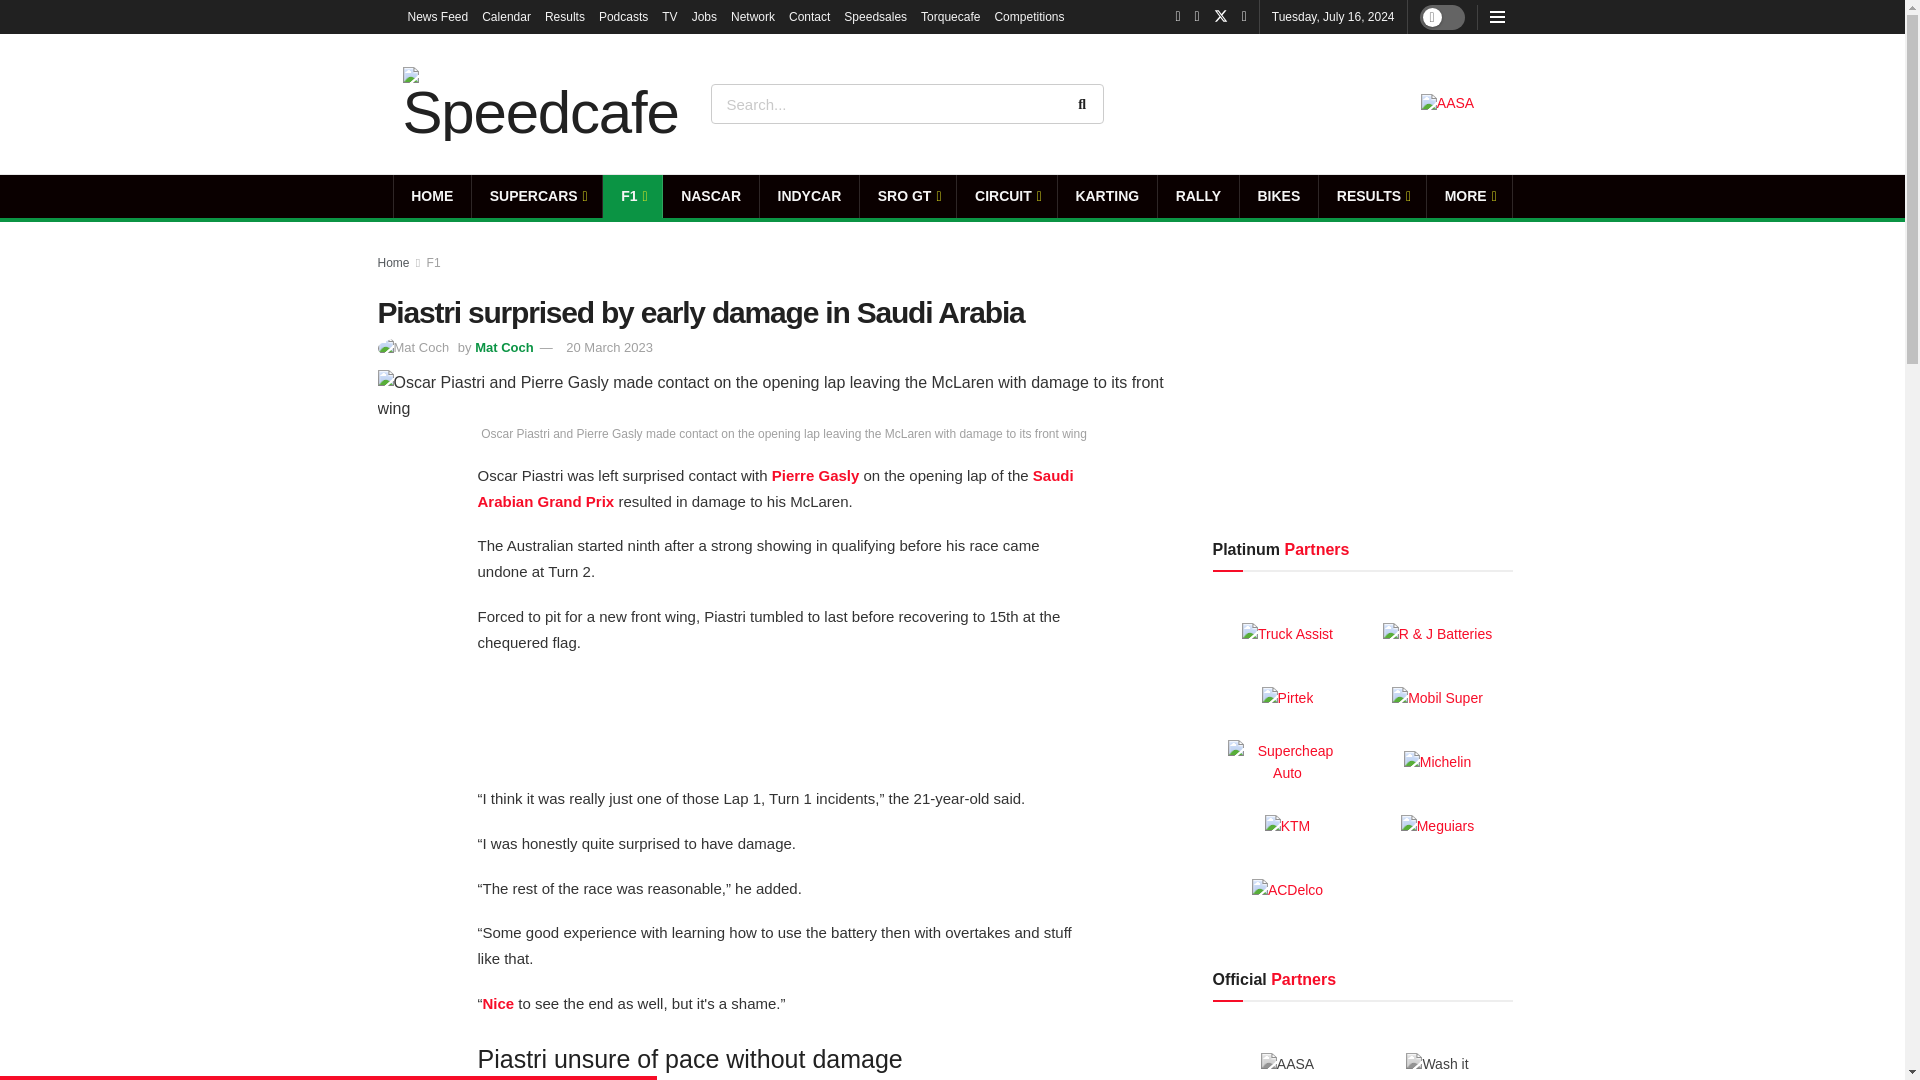  Describe the element at coordinates (1447, 104) in the screenshot. I see `AASA` at that location.